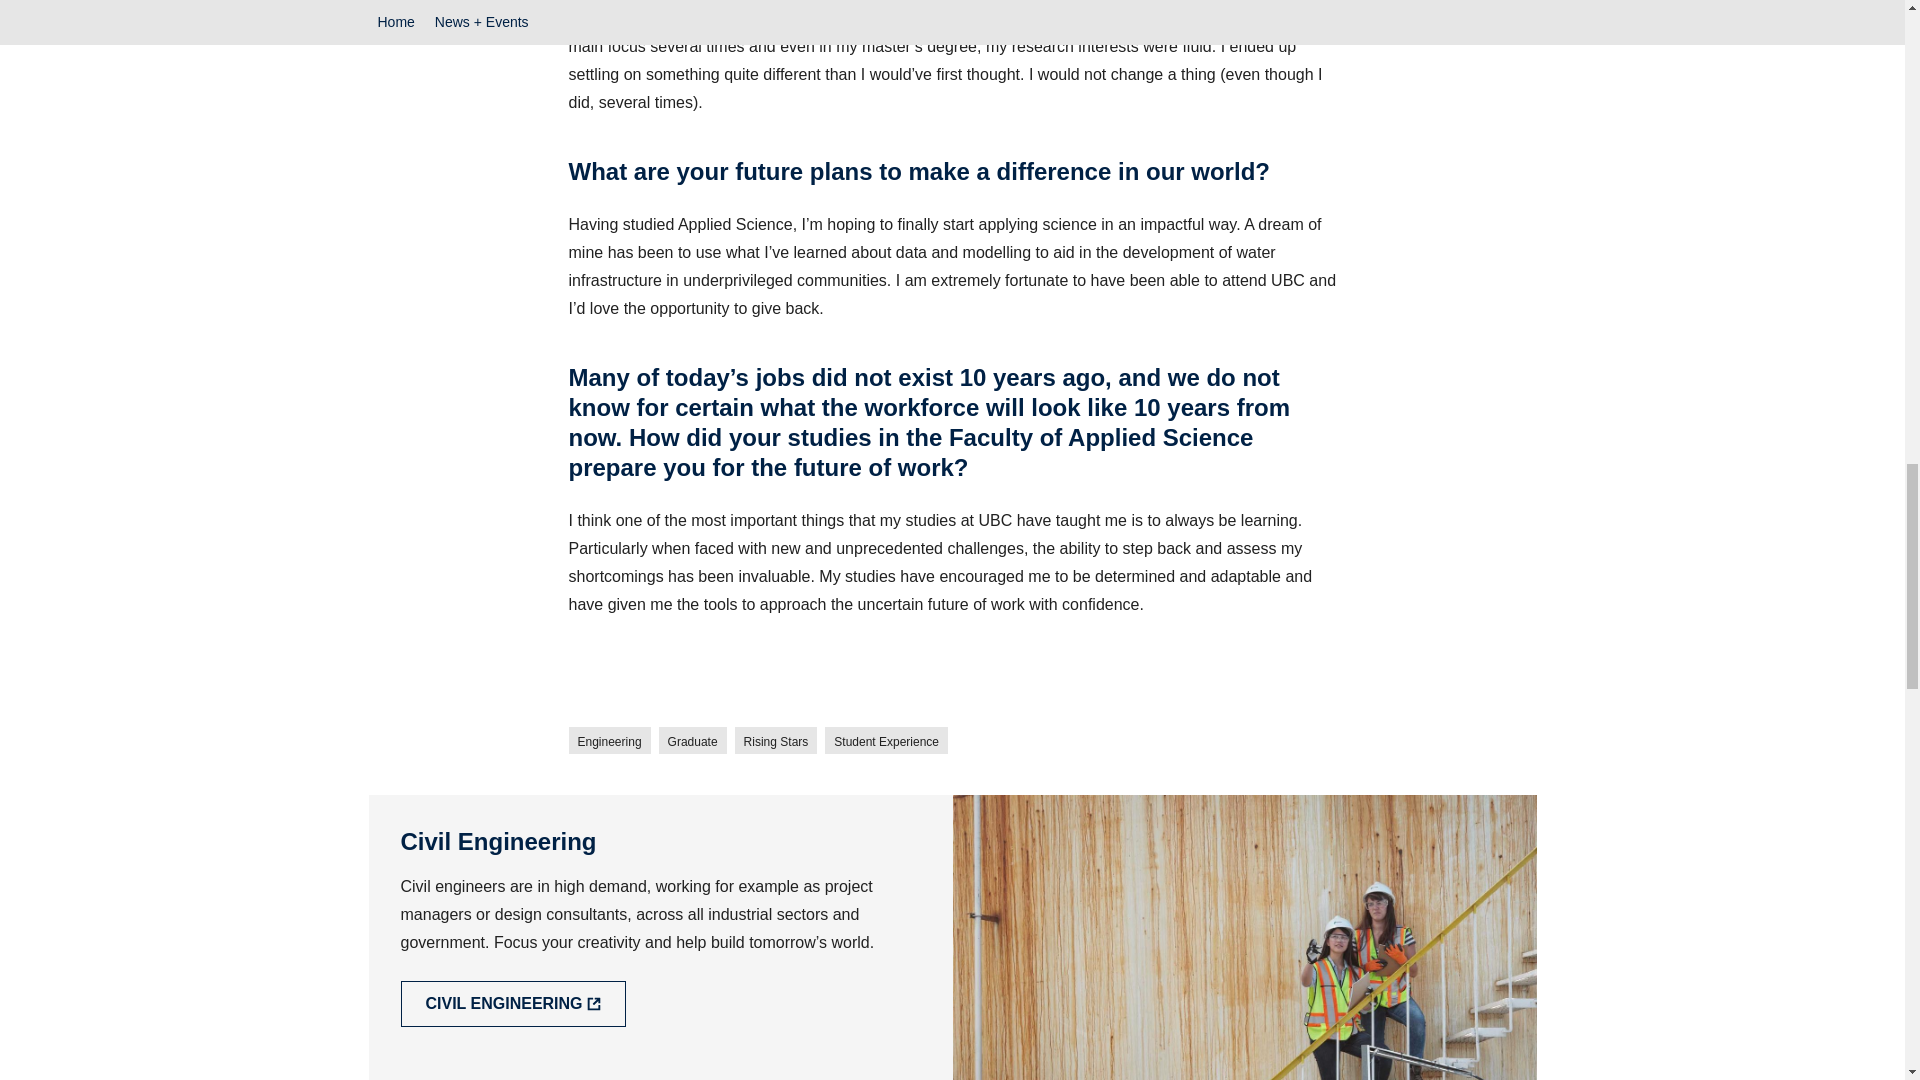 The height and width of the screenshot is (1080, 1920). What do you see at coordinates (776, 740) in the screenshot?
I see `Rising Stars` at bounding box center [776, 740].